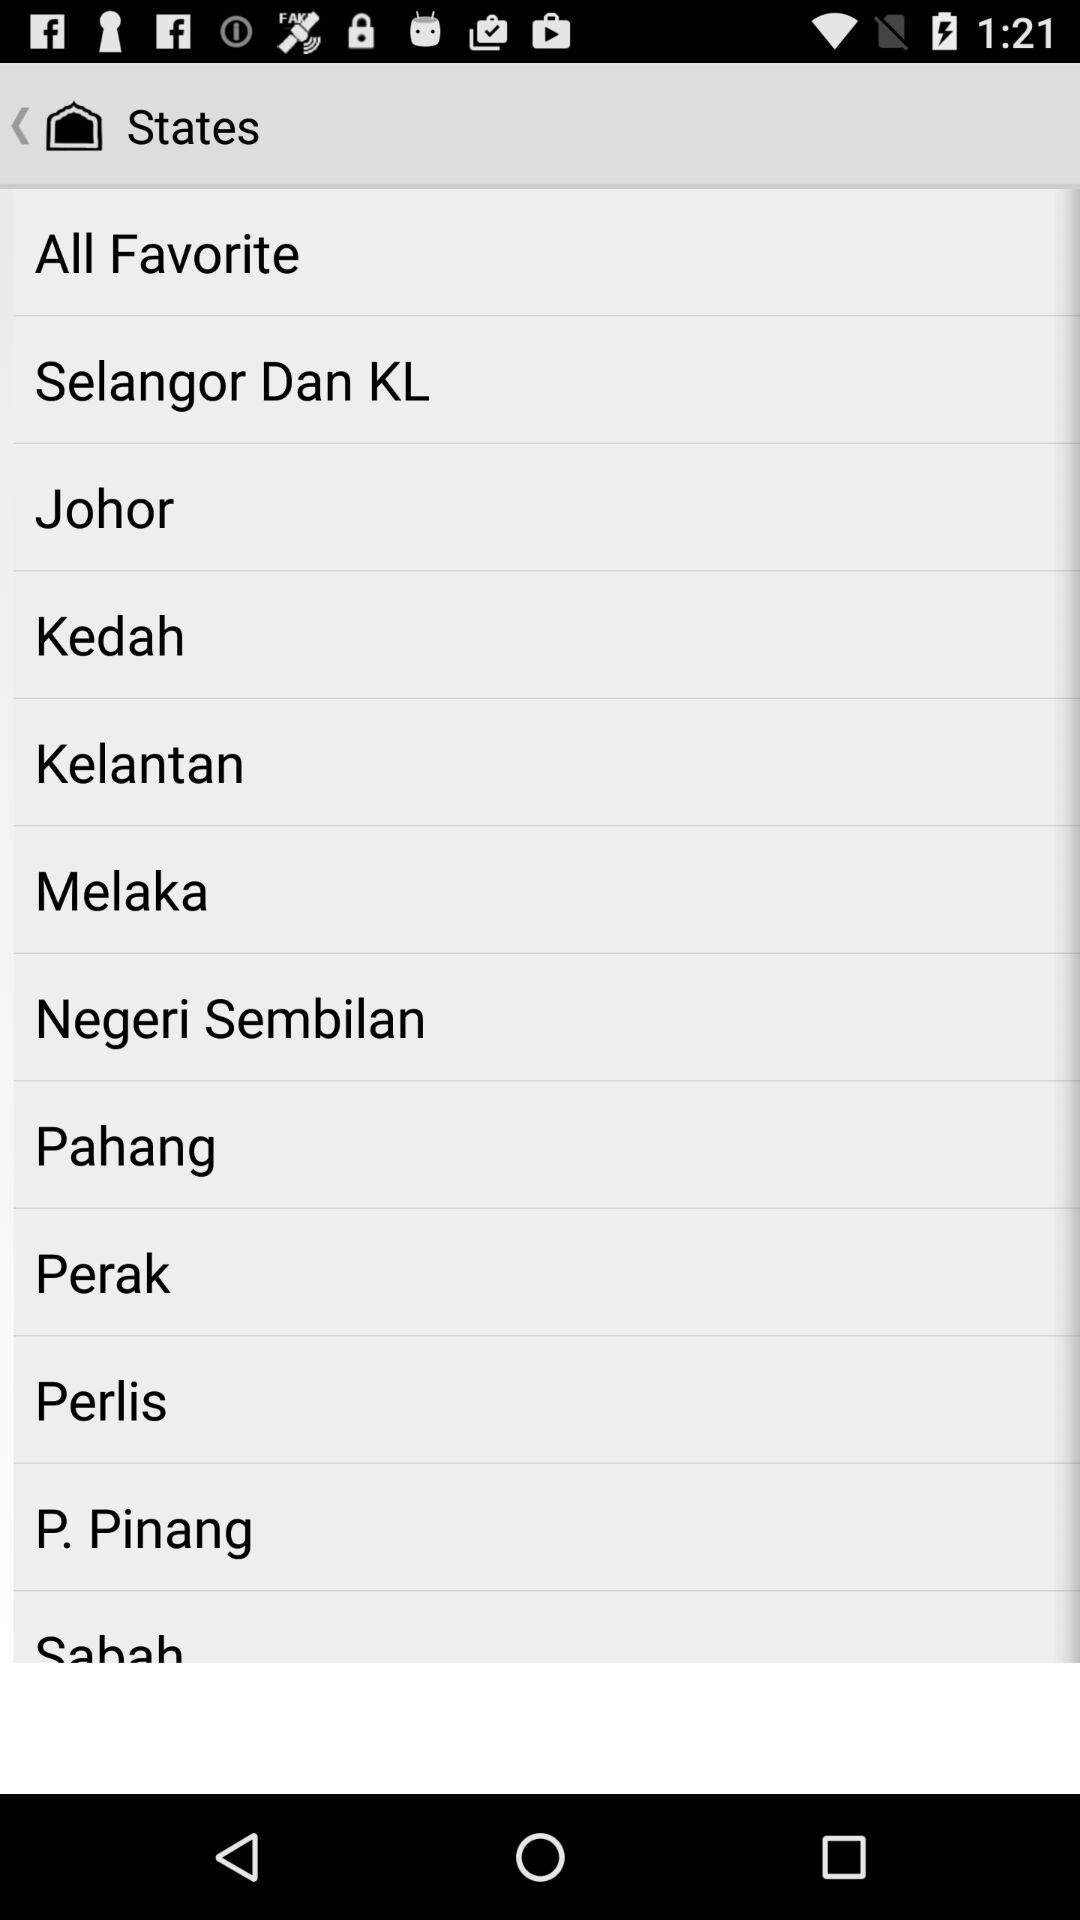 This screenshot has height=1920, width=1080. Describe the element at coordinates (546, 379) in the screenshot. I see `flip until selangor dan kl` at that location.